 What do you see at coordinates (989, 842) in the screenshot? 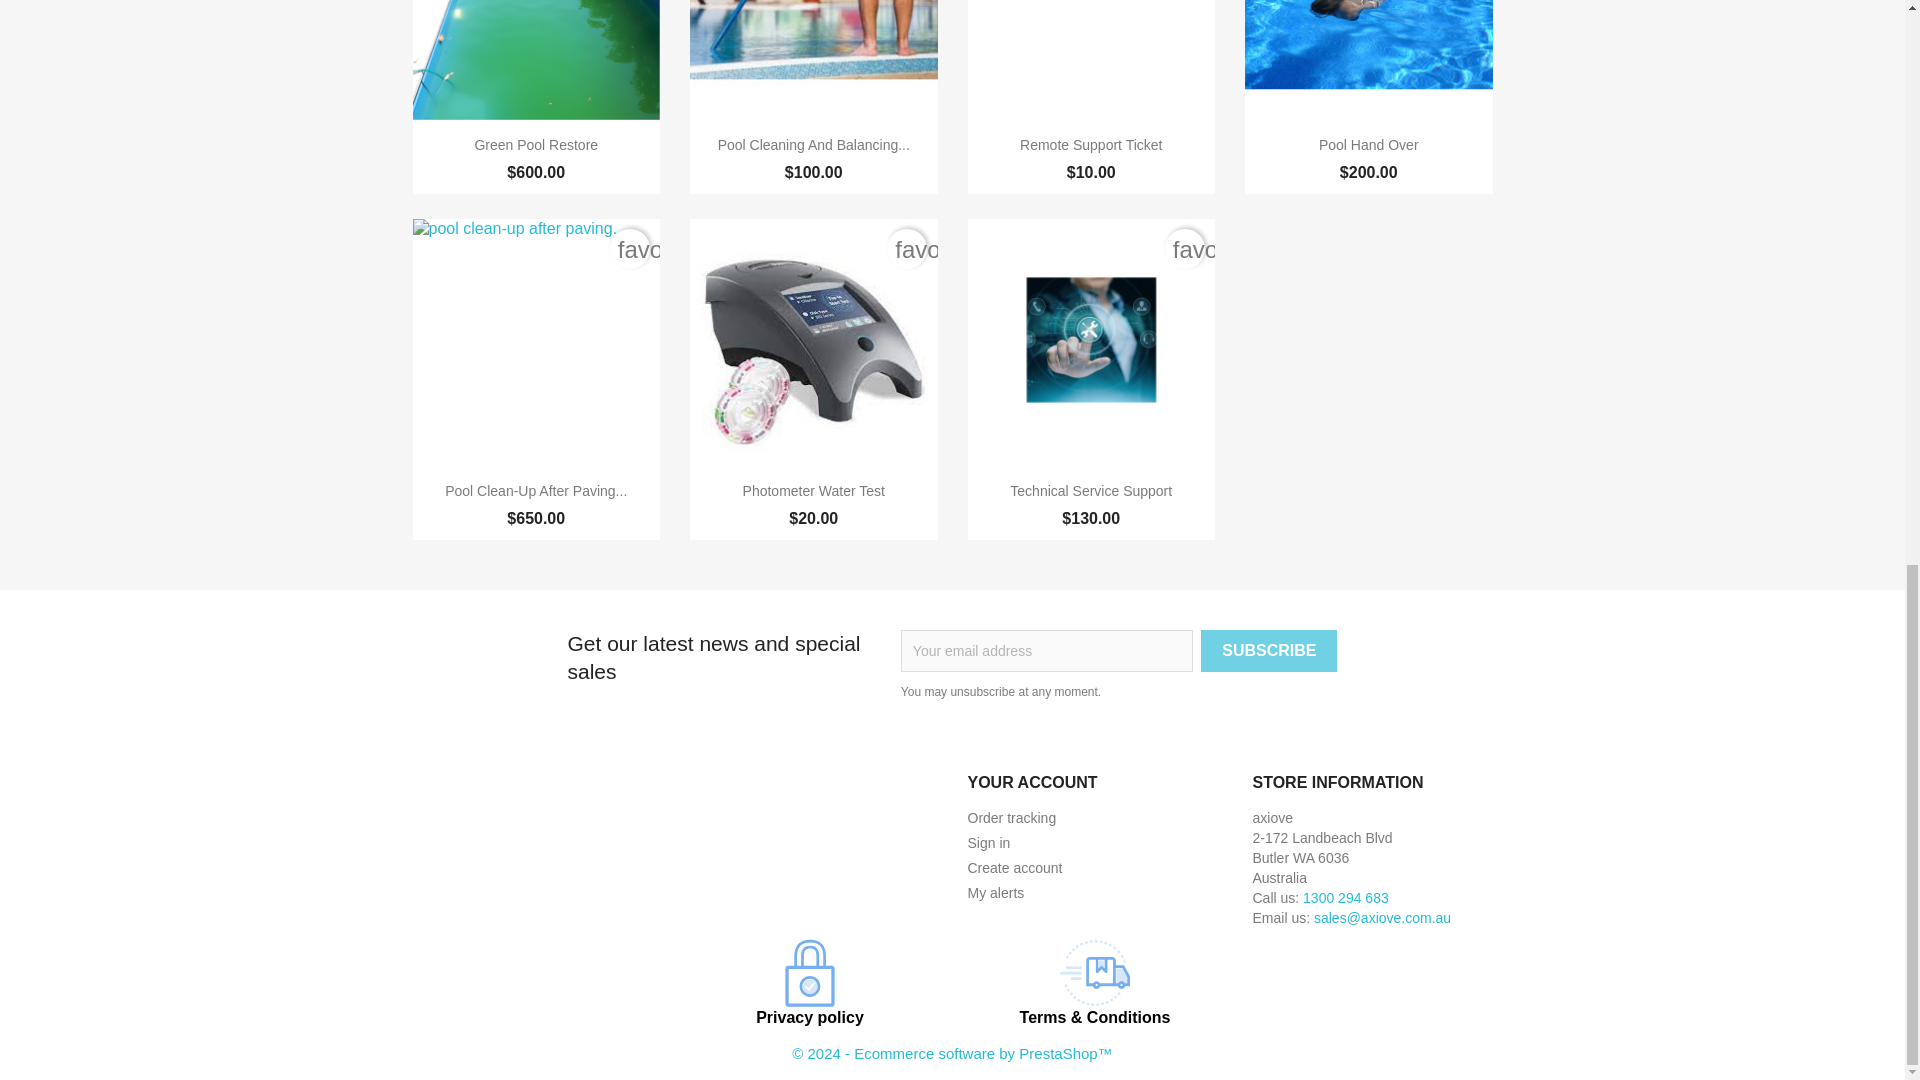
I see `Log in to your customer account` at bounding box center [989, 842].